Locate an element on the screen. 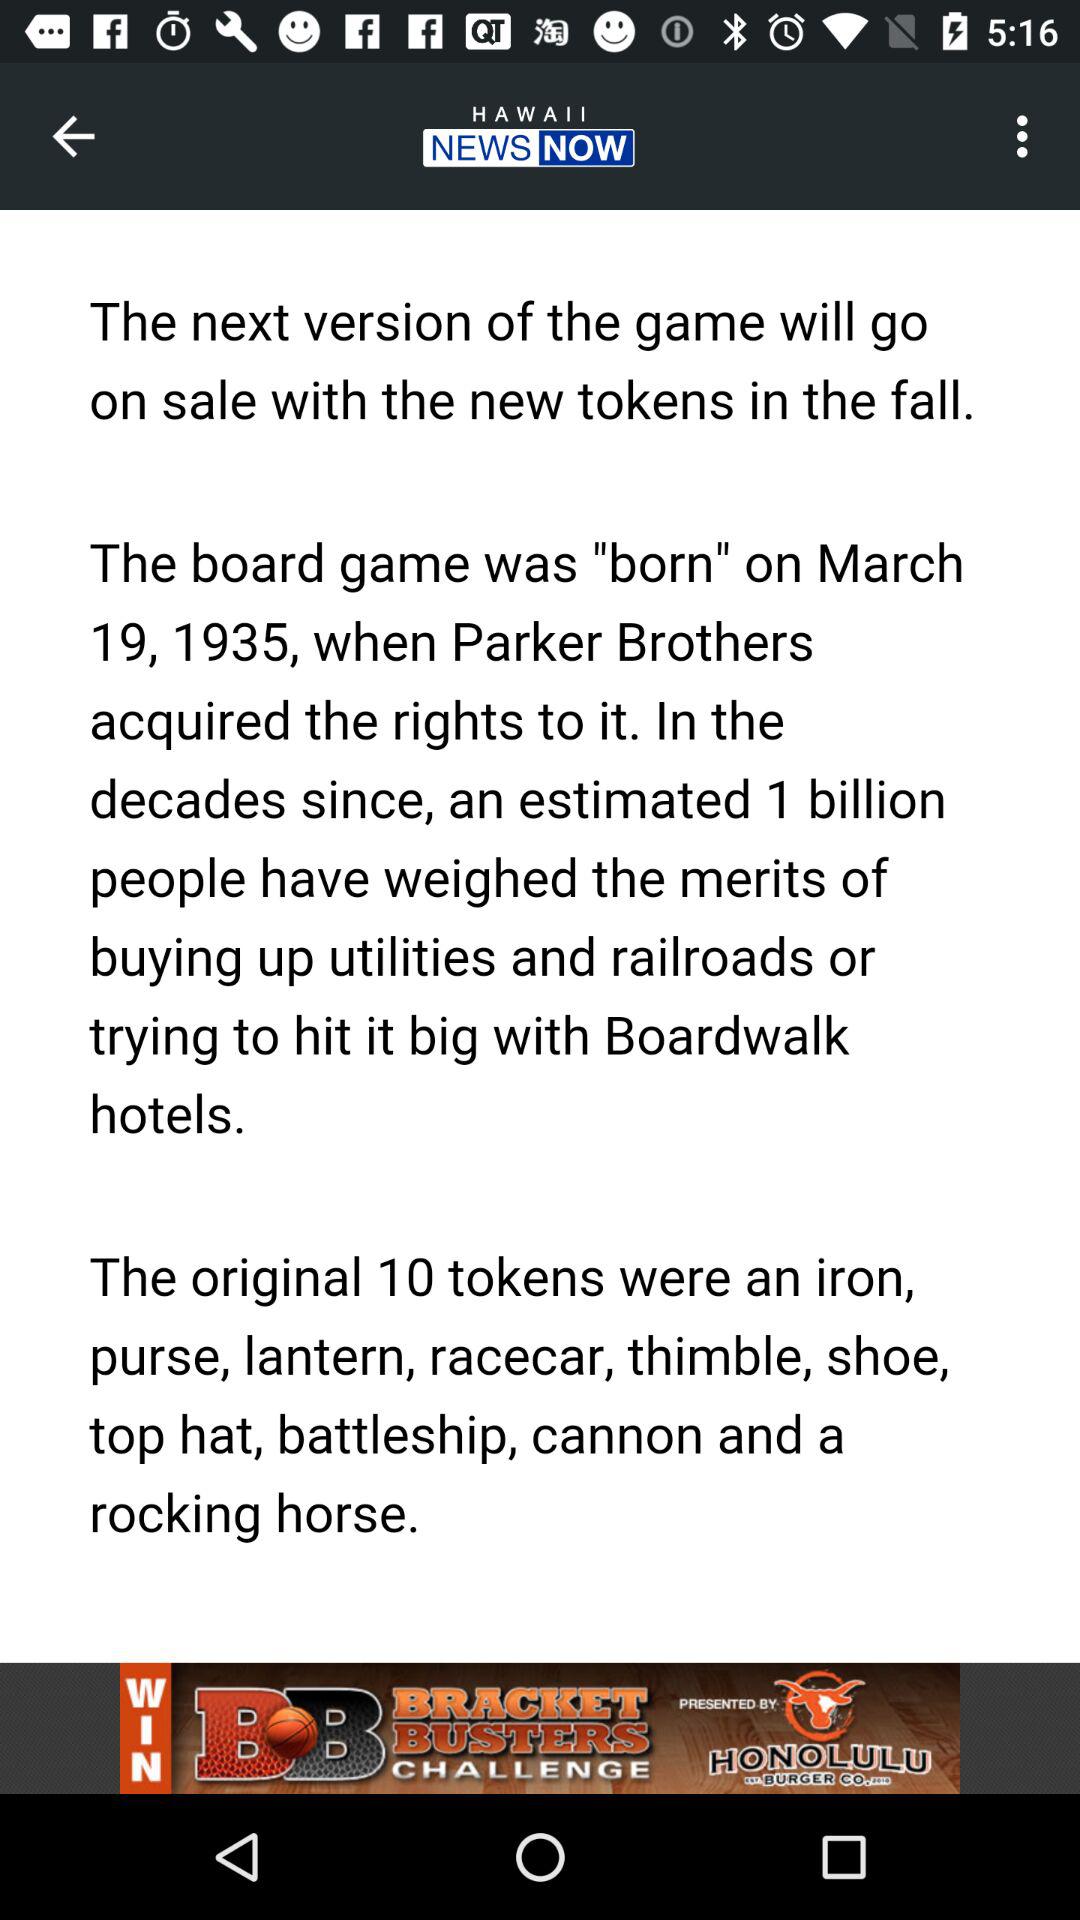 This screenshot has width=1080, height=1920. clickable advertisement is located at coordinates (540, 1728).